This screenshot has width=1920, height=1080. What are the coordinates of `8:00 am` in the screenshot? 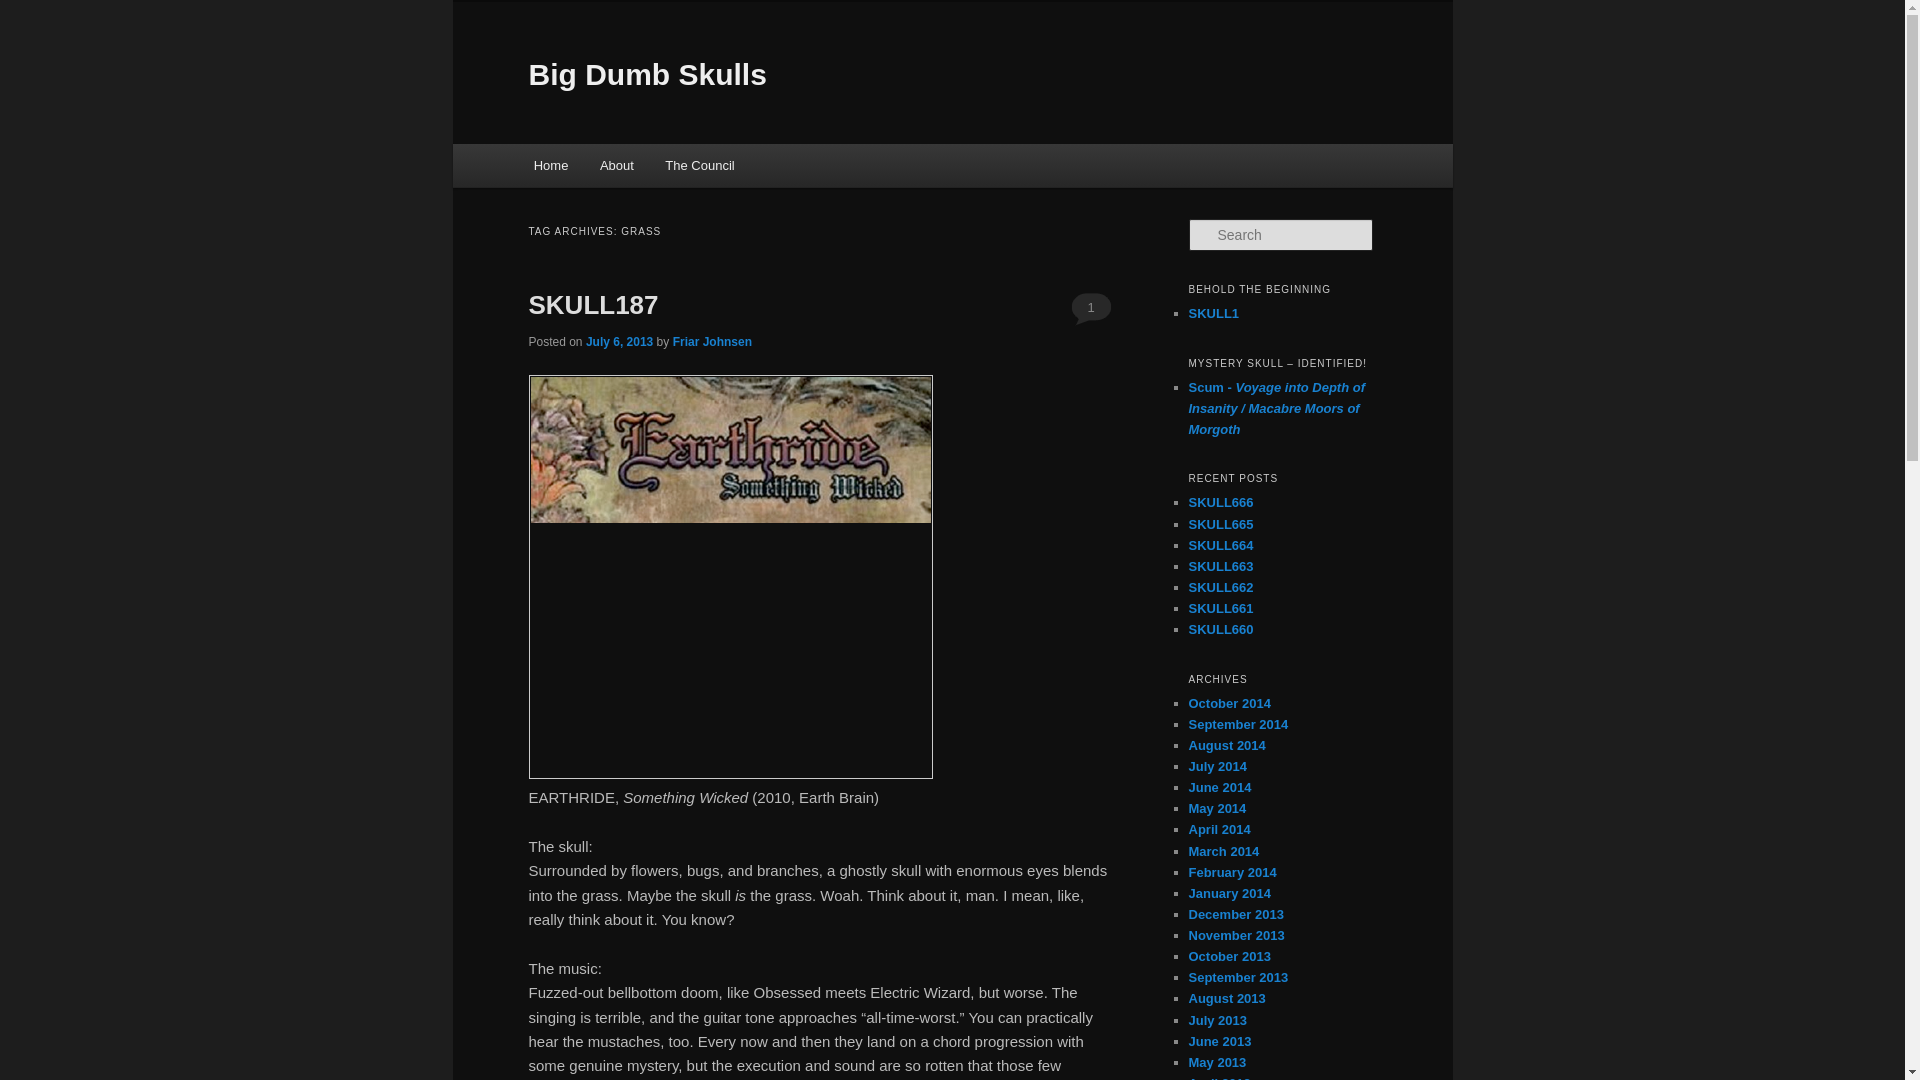 It's located at (618, 341).